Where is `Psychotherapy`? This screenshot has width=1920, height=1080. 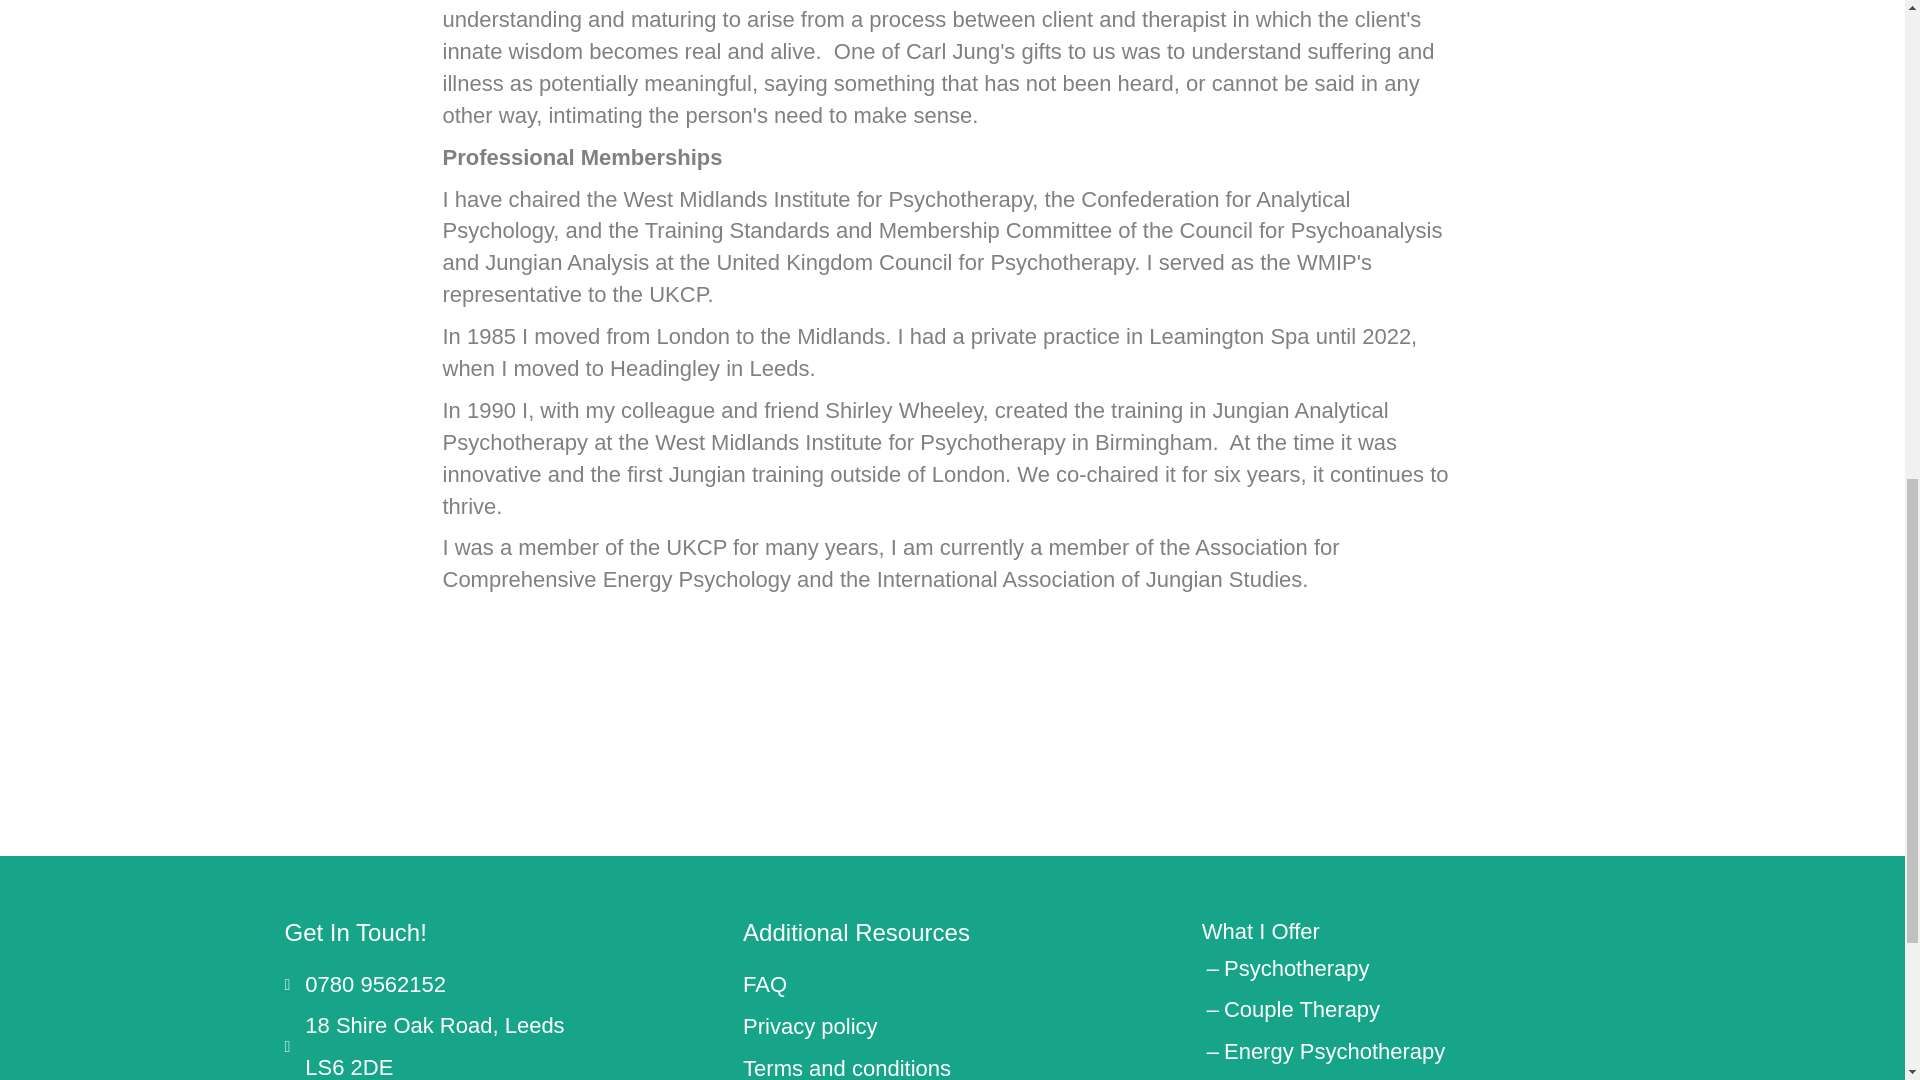
Psychotherapy is located at coordinates (1302, 1008).